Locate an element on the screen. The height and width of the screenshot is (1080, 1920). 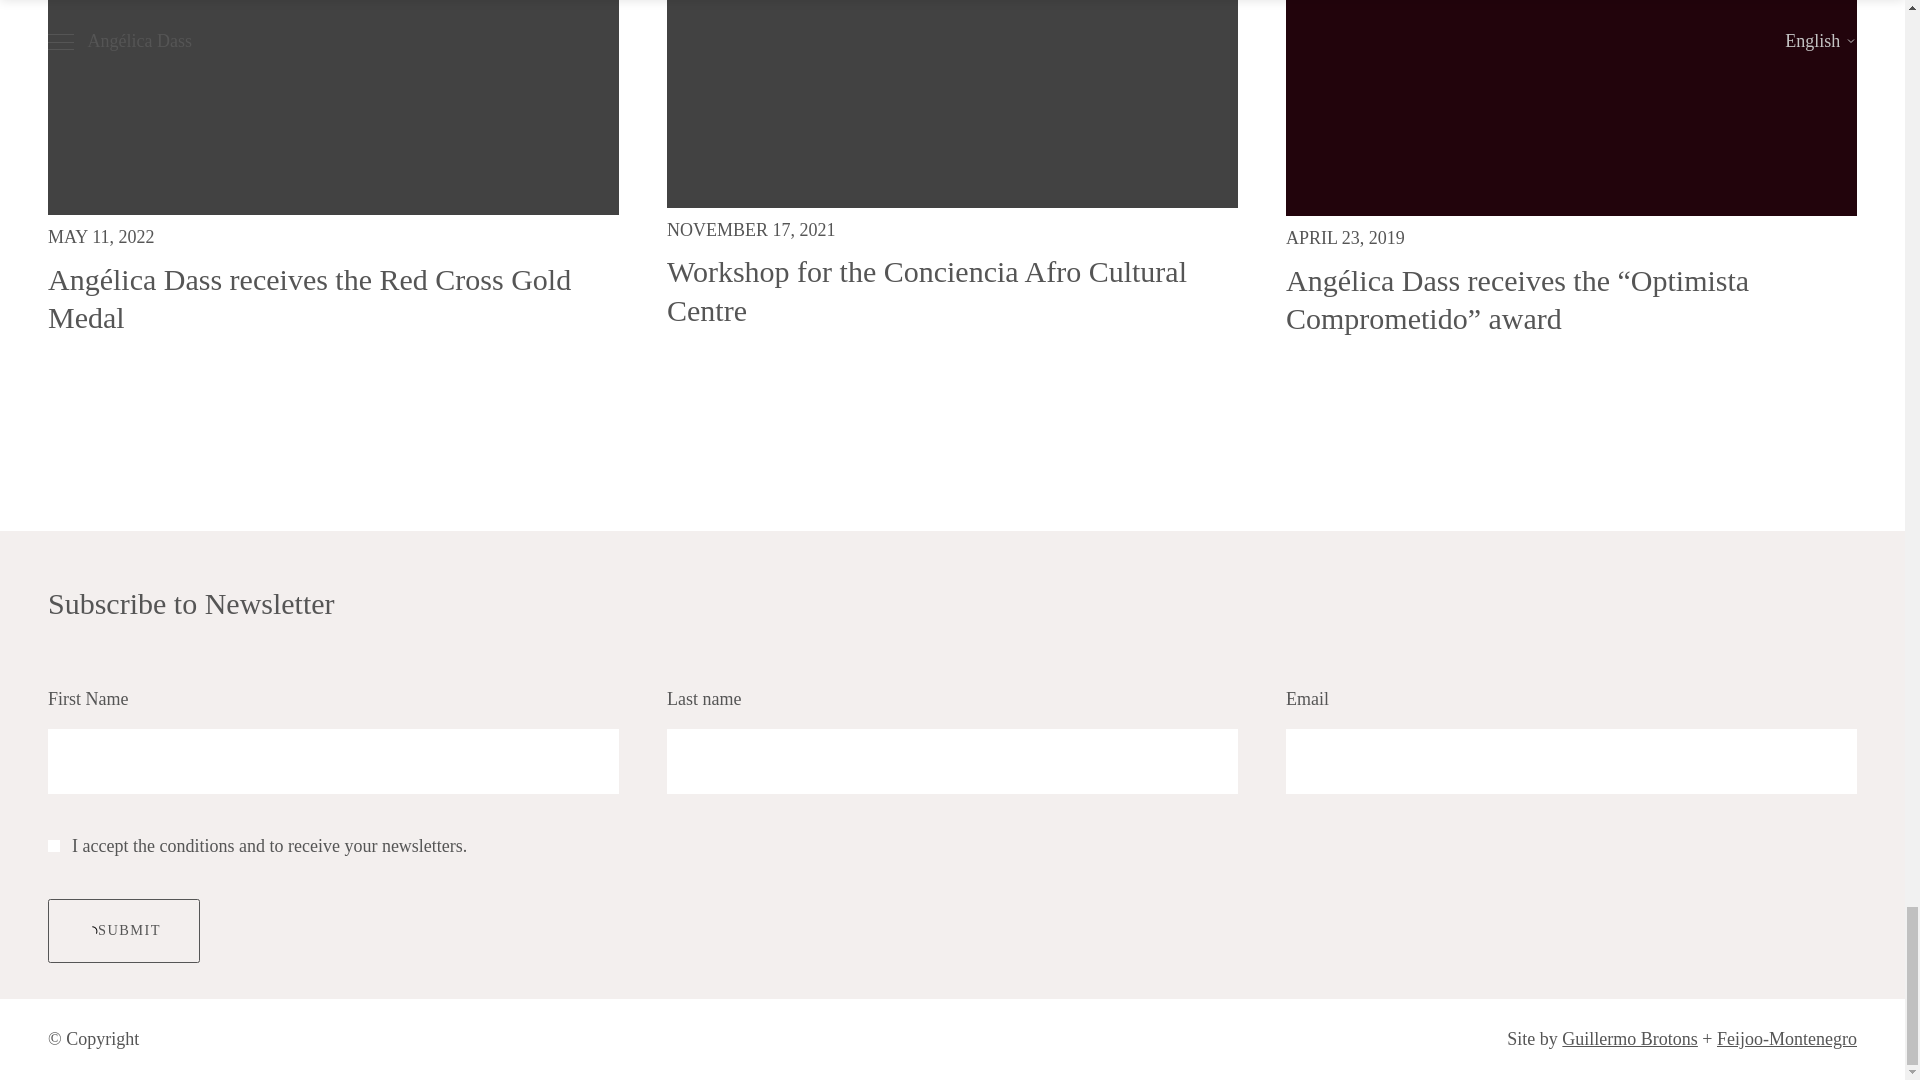
1 is located at coordinates (54, 846).